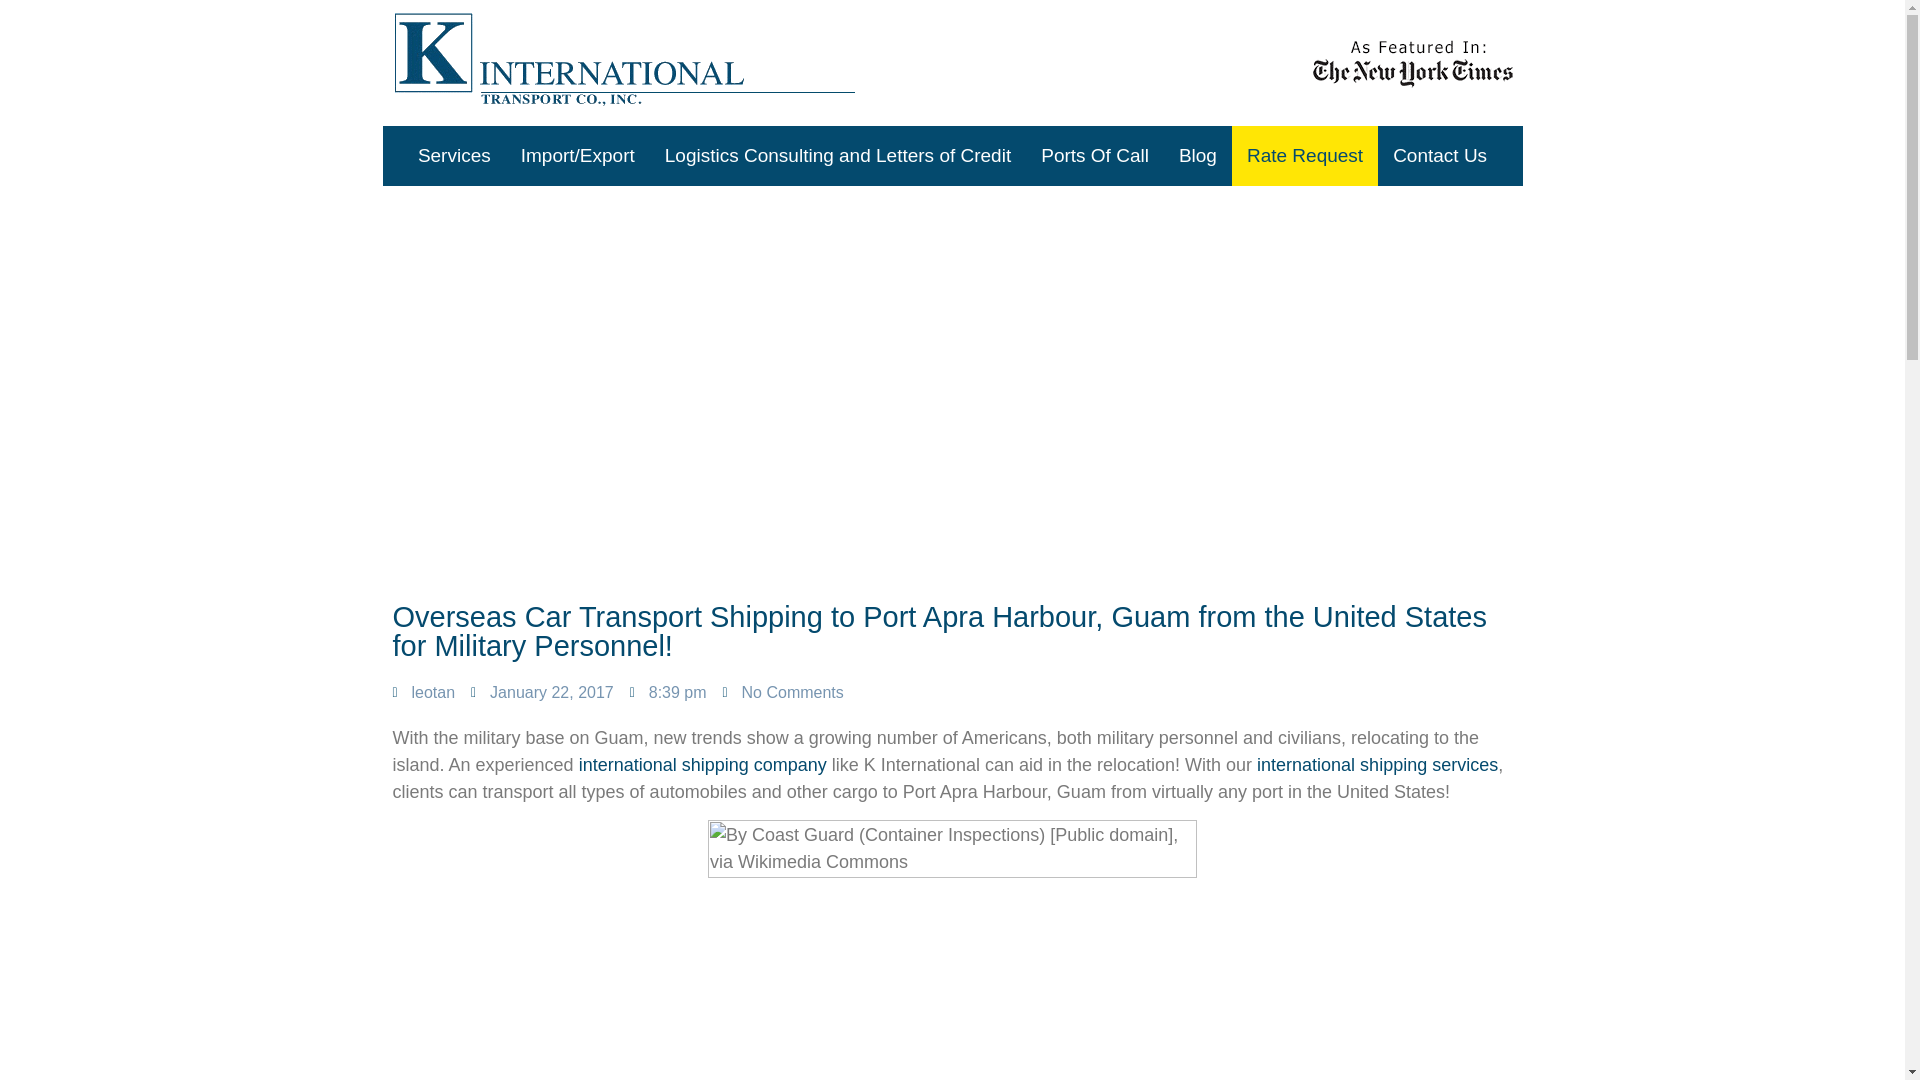 The width and height of the screenshot is (1920, 1080). What do you see at coordinates (784, 693) in the screenshot?
I see `No Comments` at bounding box center [784, 693].